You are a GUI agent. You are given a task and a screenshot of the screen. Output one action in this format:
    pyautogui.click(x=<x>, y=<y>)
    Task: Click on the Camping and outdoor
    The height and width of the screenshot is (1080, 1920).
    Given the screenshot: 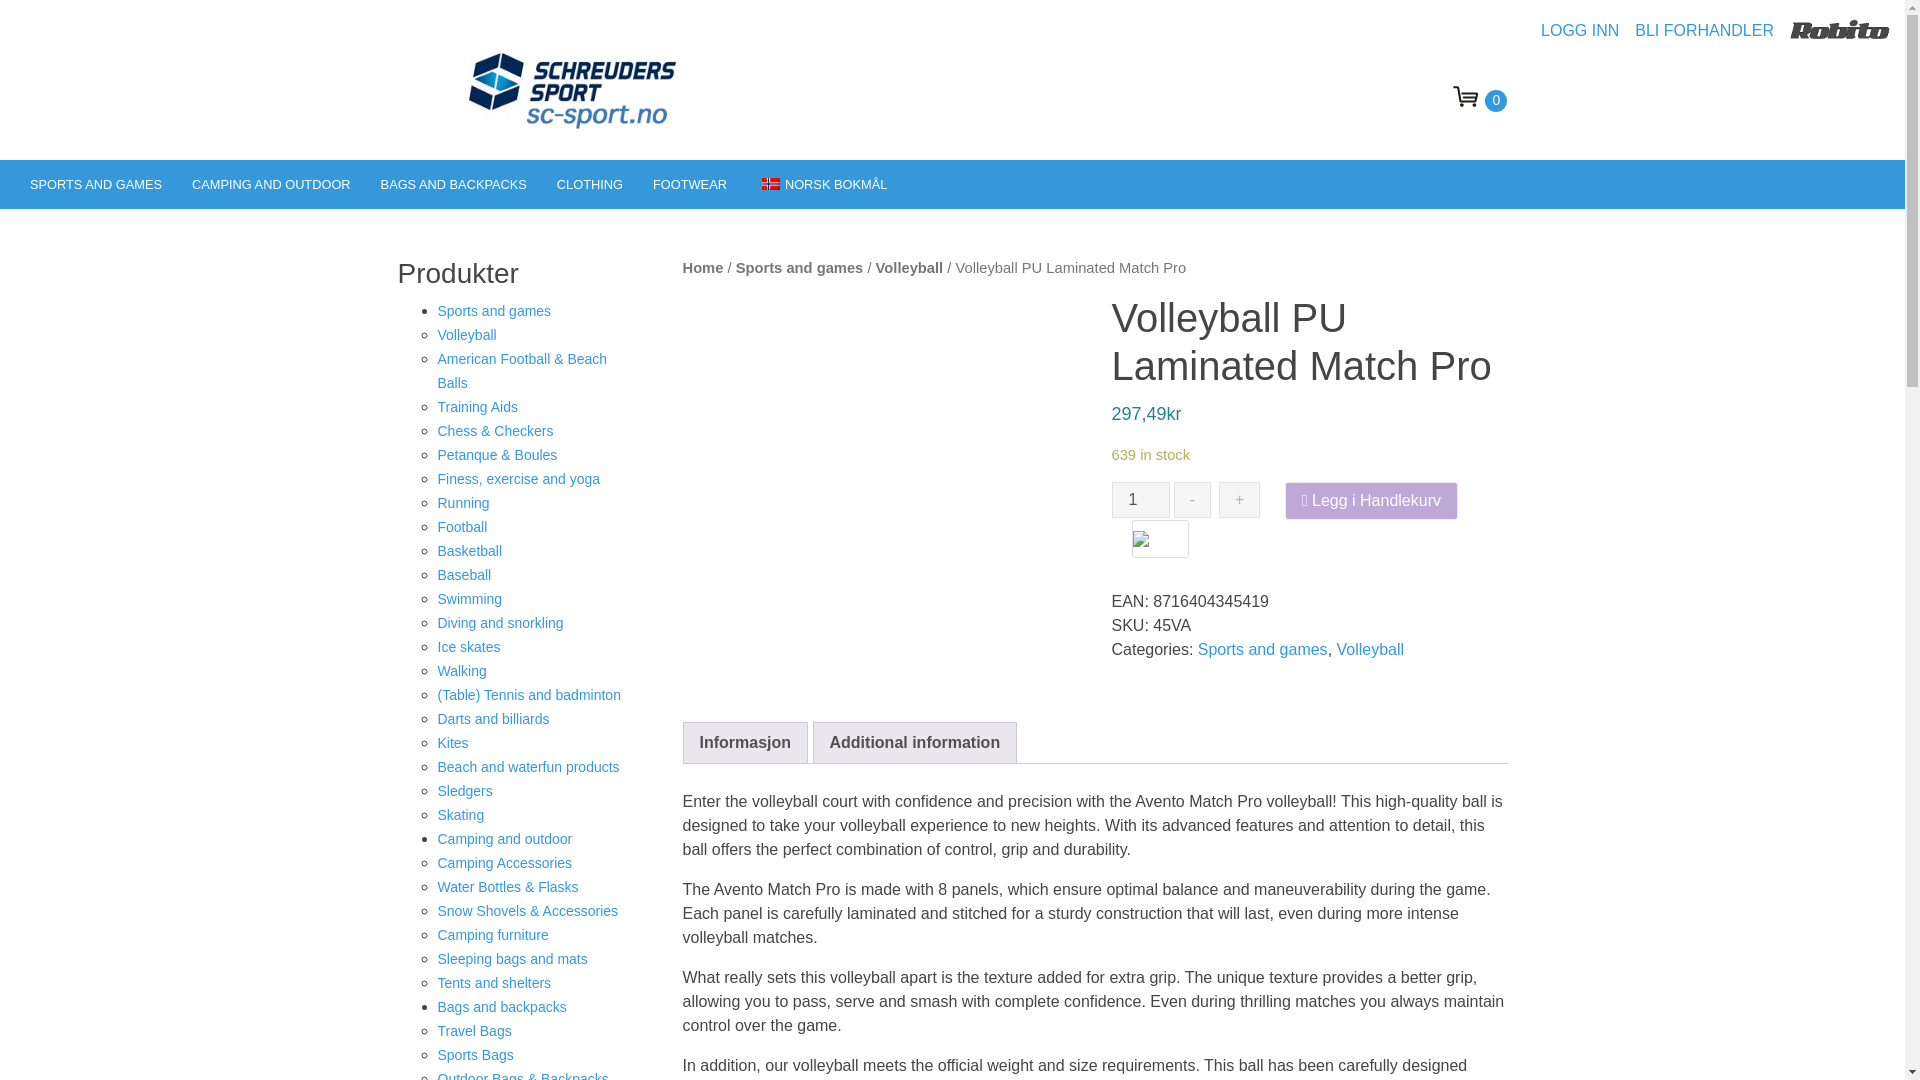 What is the action you would take?
    pyautogui.click(x=271, y=184)
    